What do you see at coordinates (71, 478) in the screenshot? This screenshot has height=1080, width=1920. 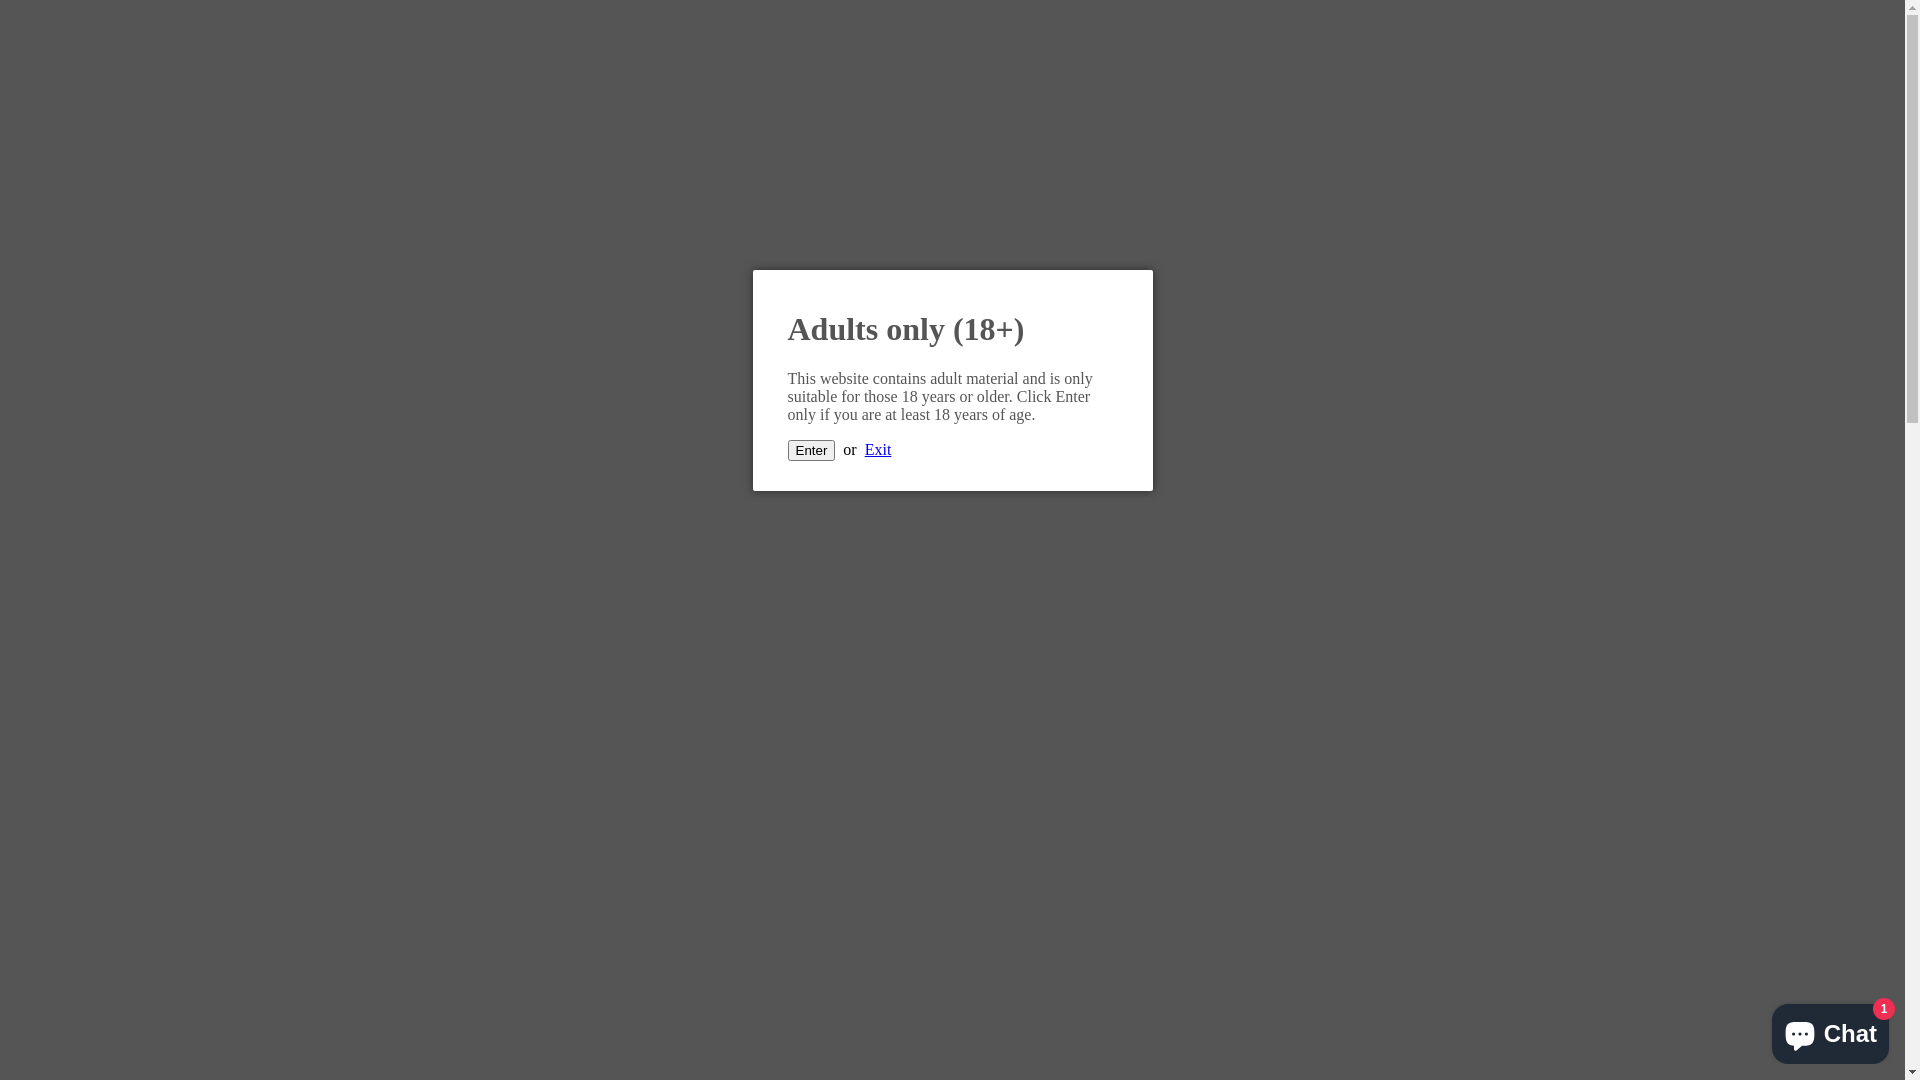 I see `Sign in` at bounding box center [71, 478].